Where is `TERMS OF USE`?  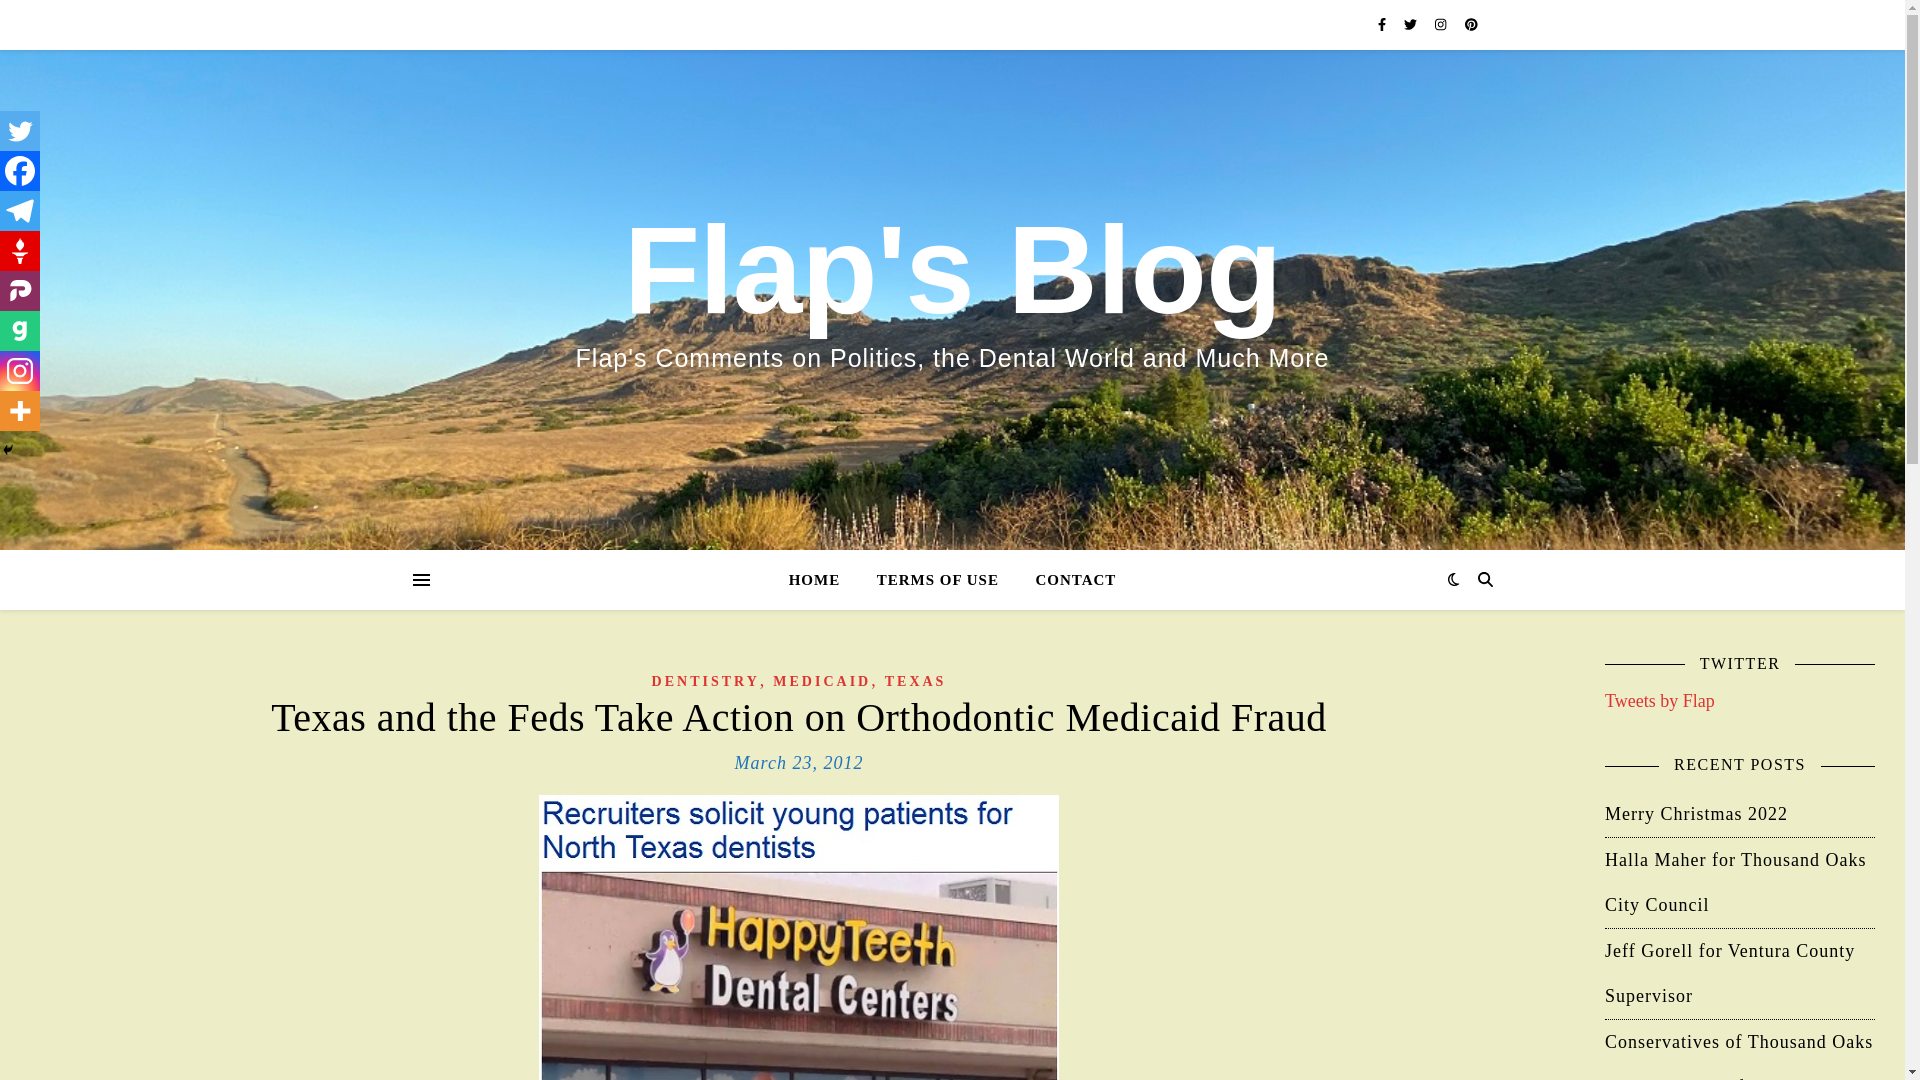
TERMS OF USE is located at coordinates (938, 580).